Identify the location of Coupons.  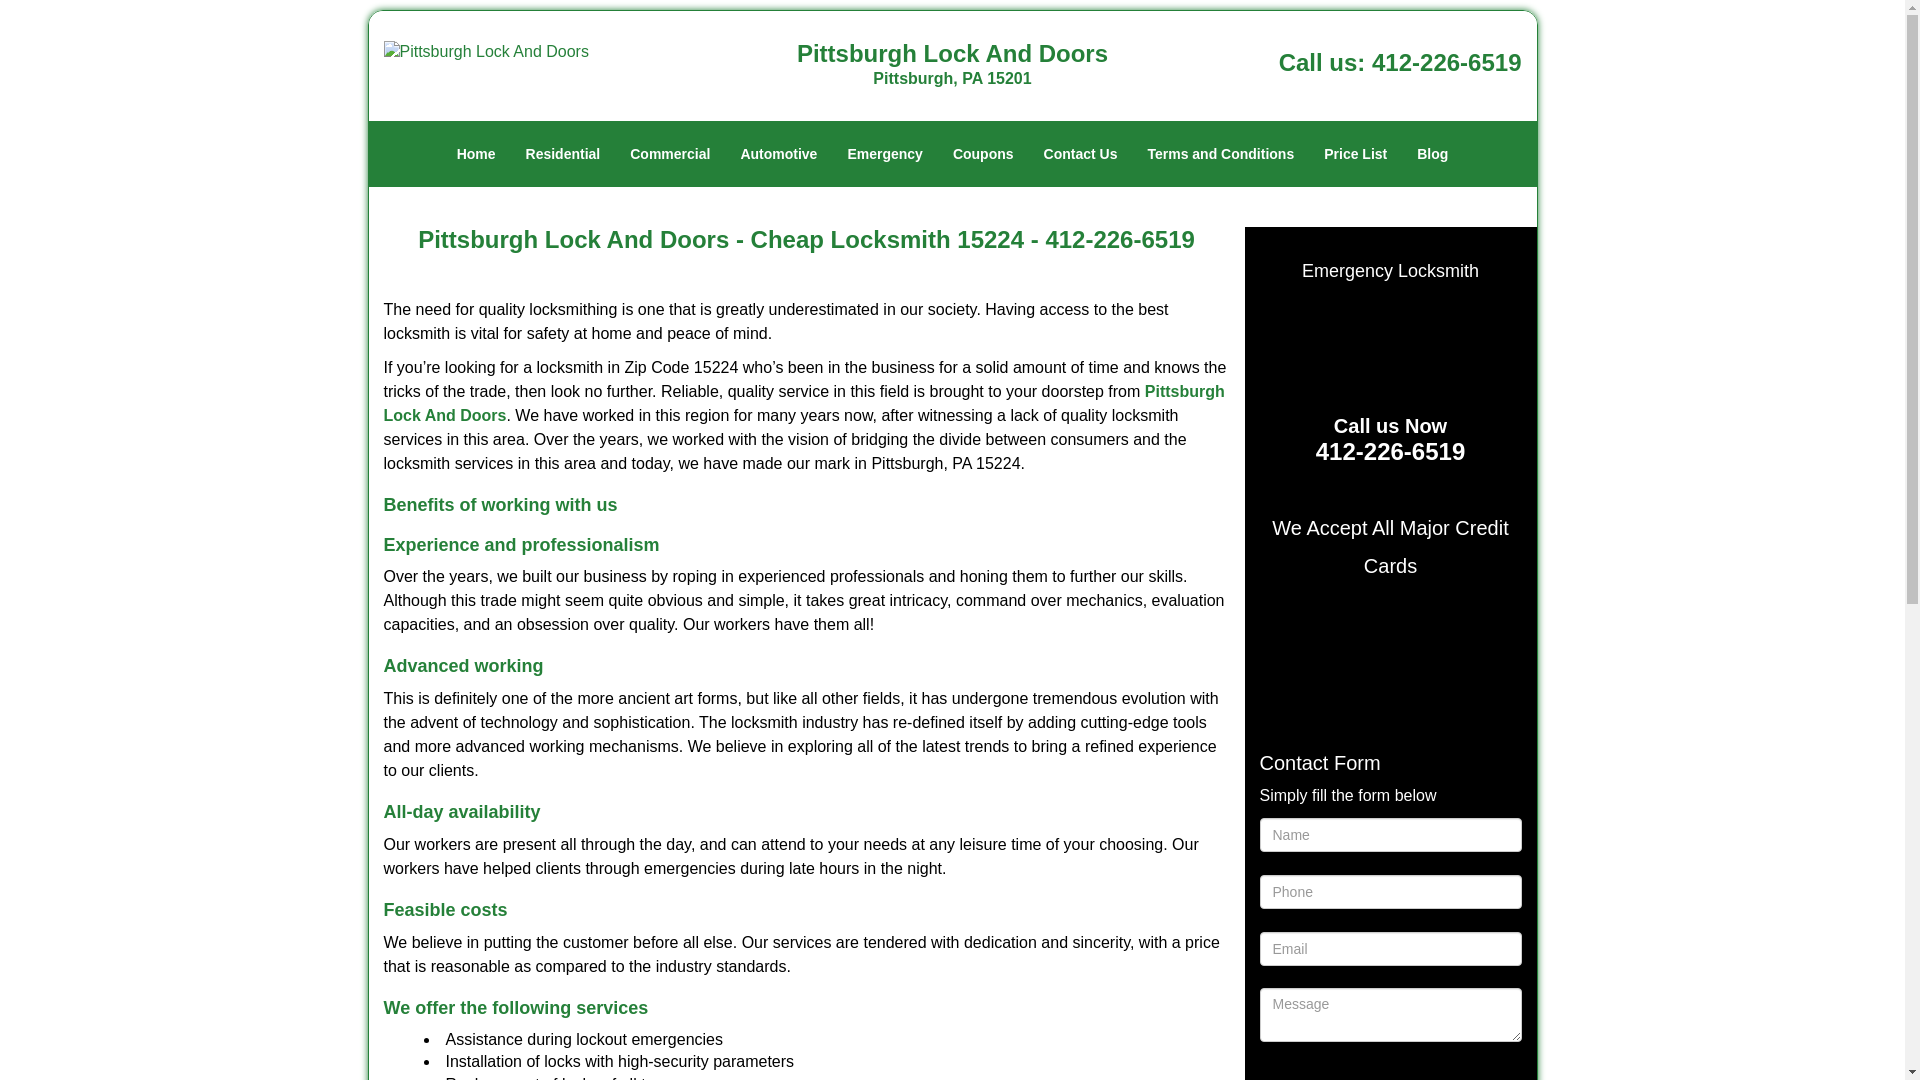
(984, 154).